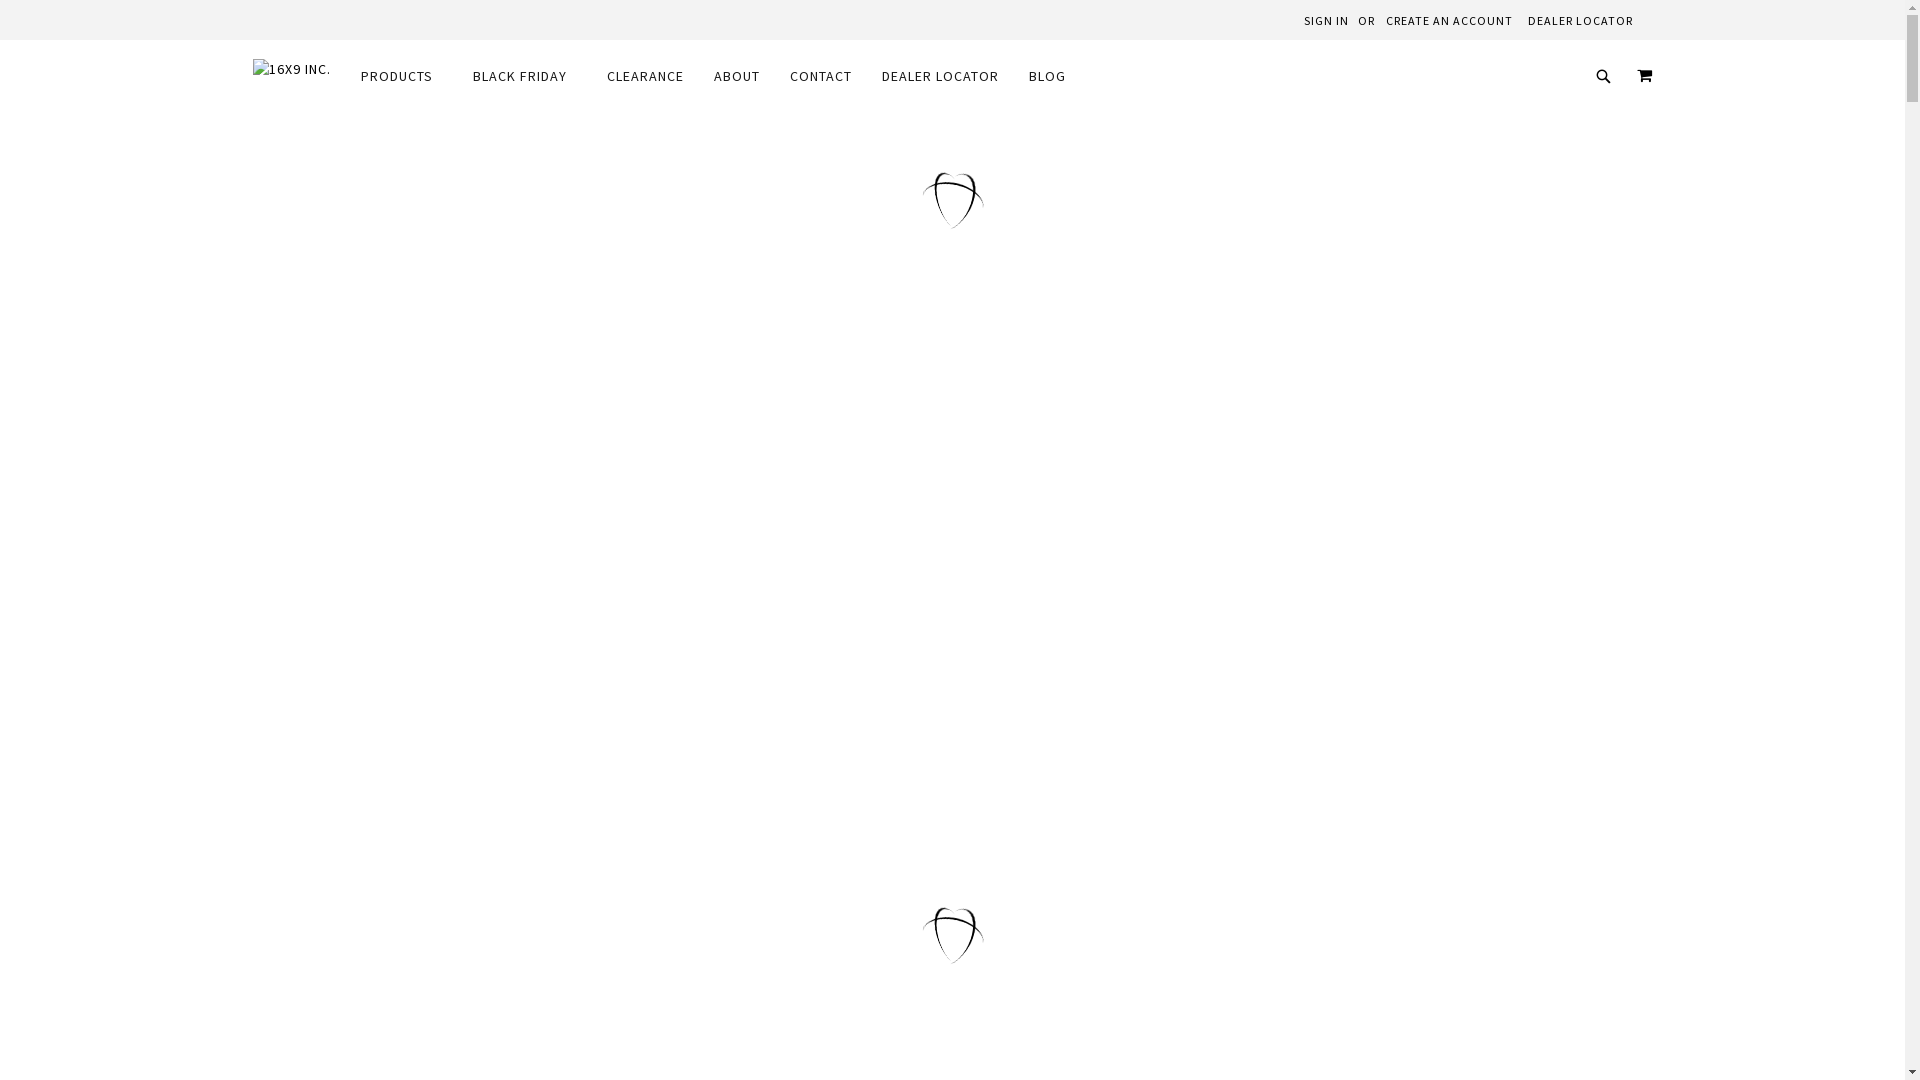  Describe the element at coordinates (821, 76) in the screenshot. I see `CONTACT` at that location.